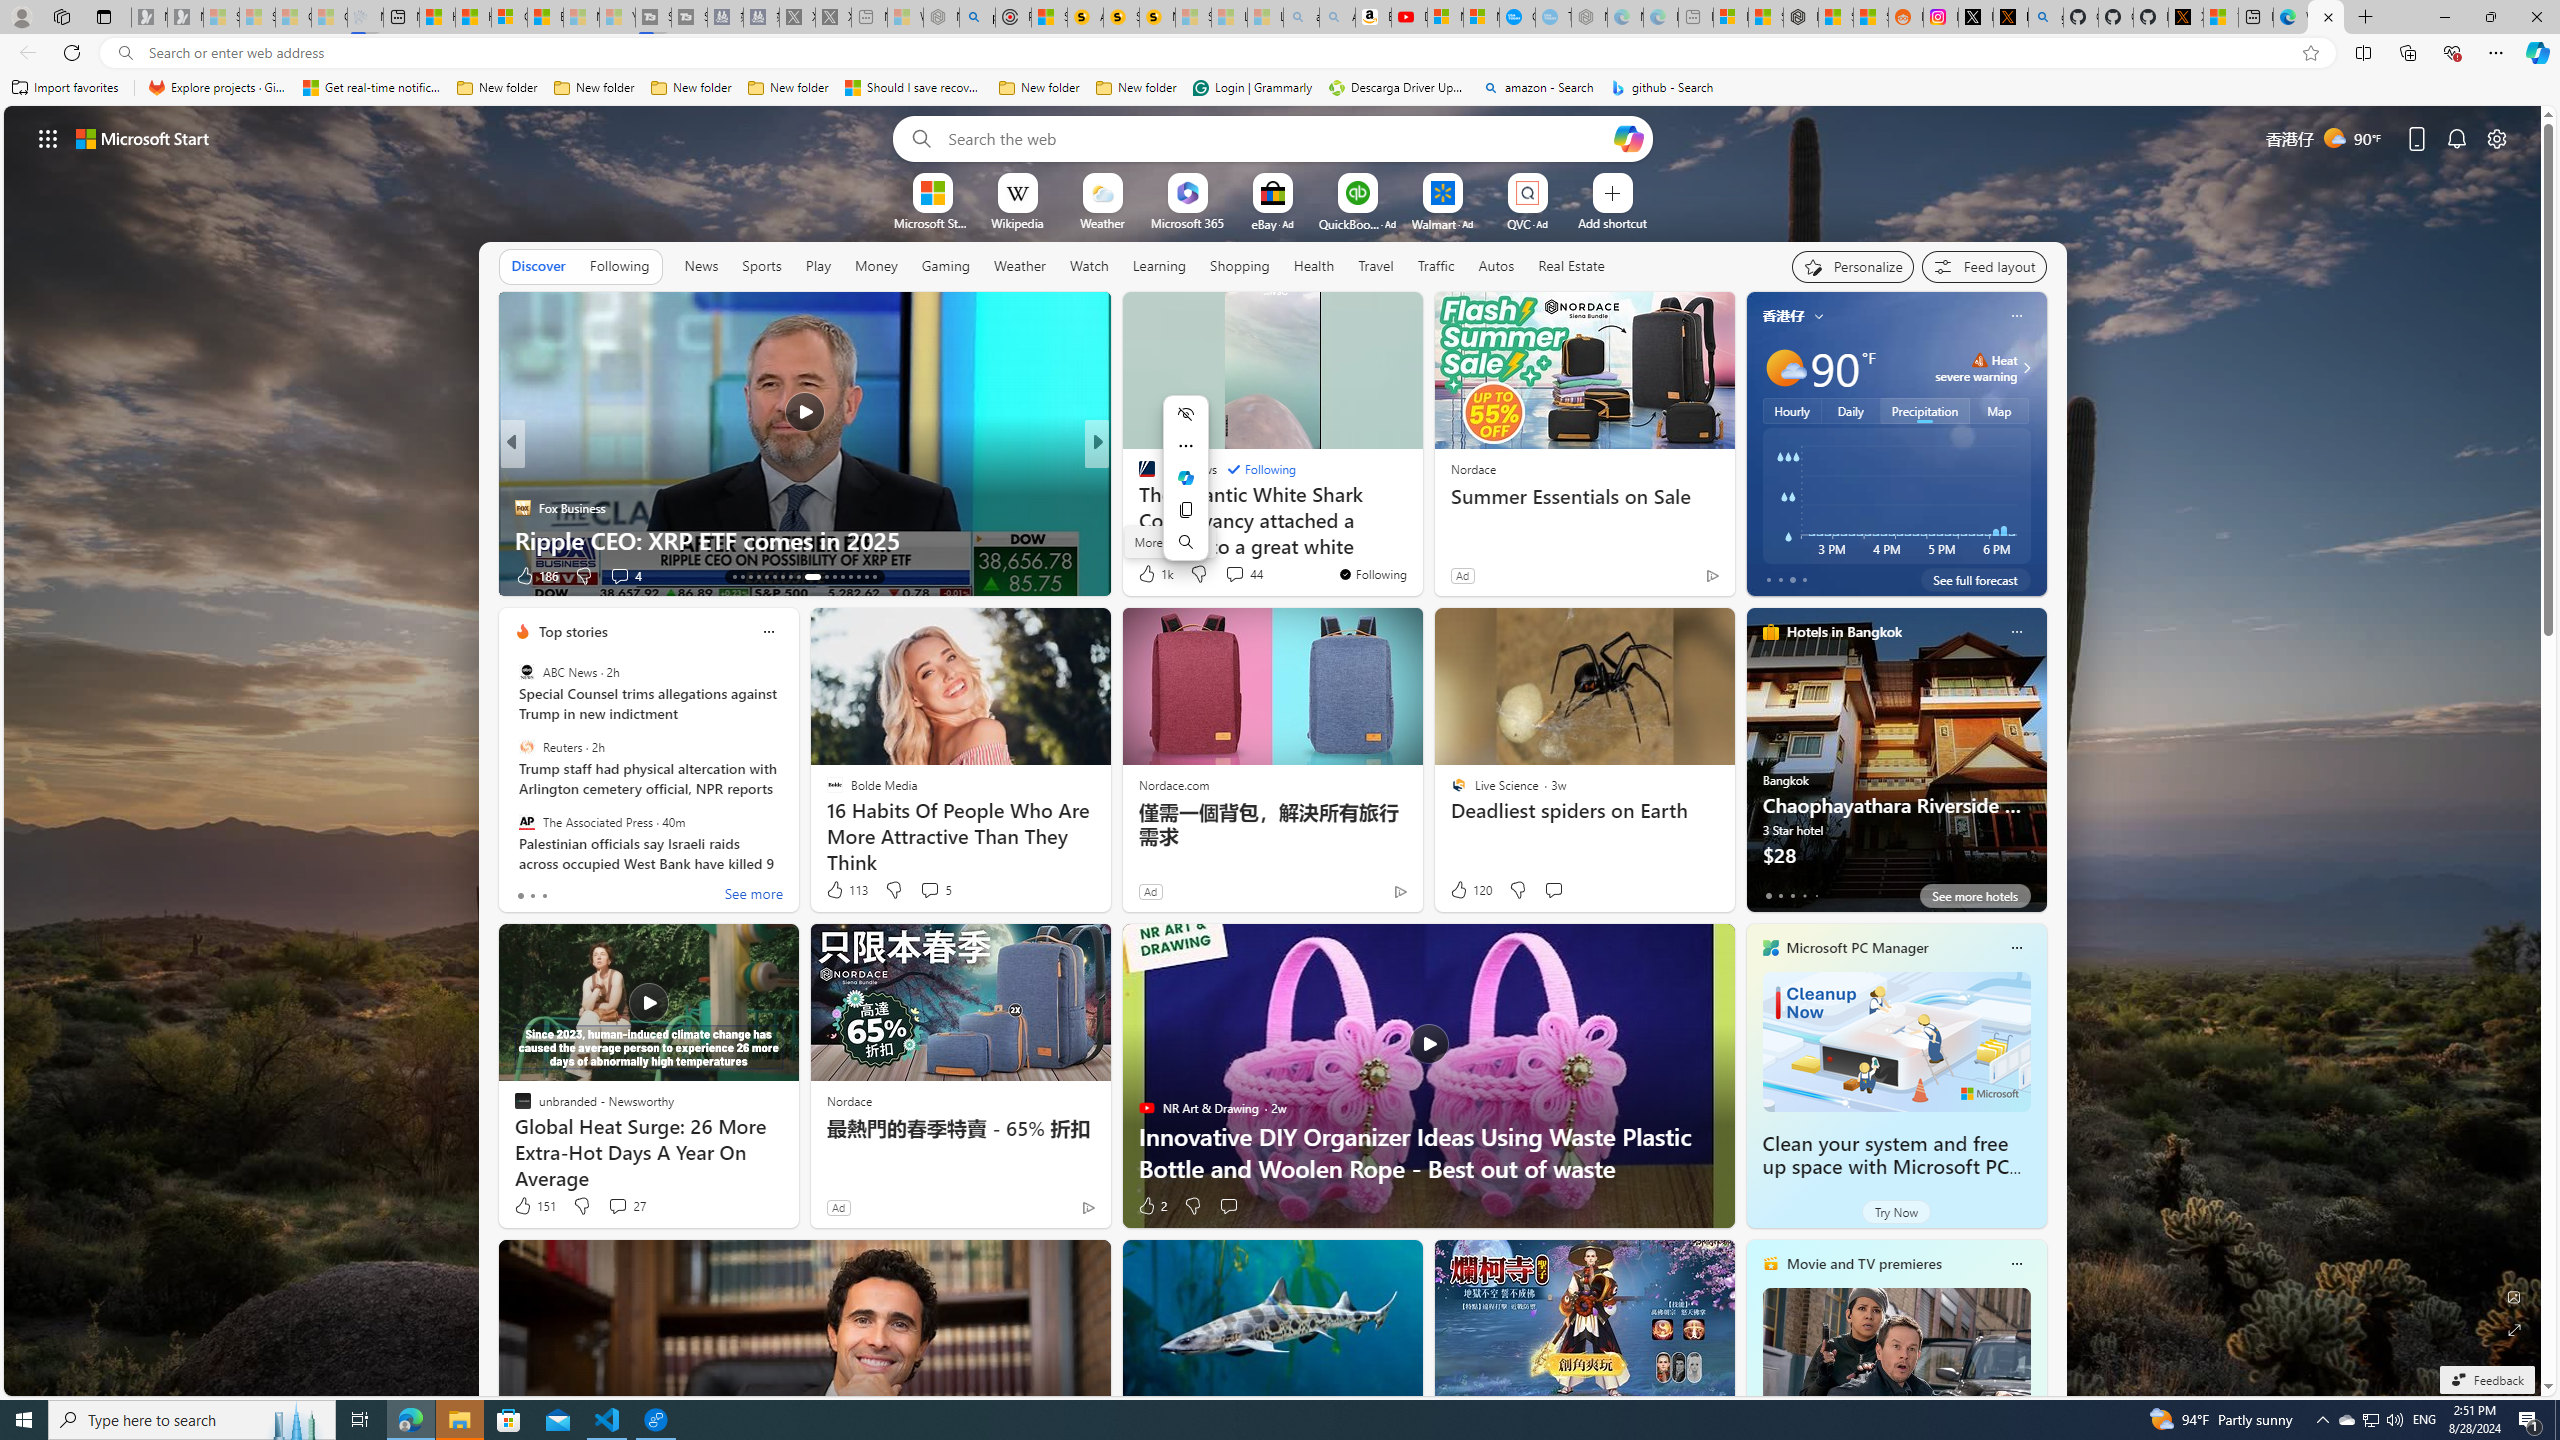 This screenshot has width=2560, height=1440. Describe the element at coordinates (850, 577) in the screenshot. I see `AutomationID: tab-26` at that location.